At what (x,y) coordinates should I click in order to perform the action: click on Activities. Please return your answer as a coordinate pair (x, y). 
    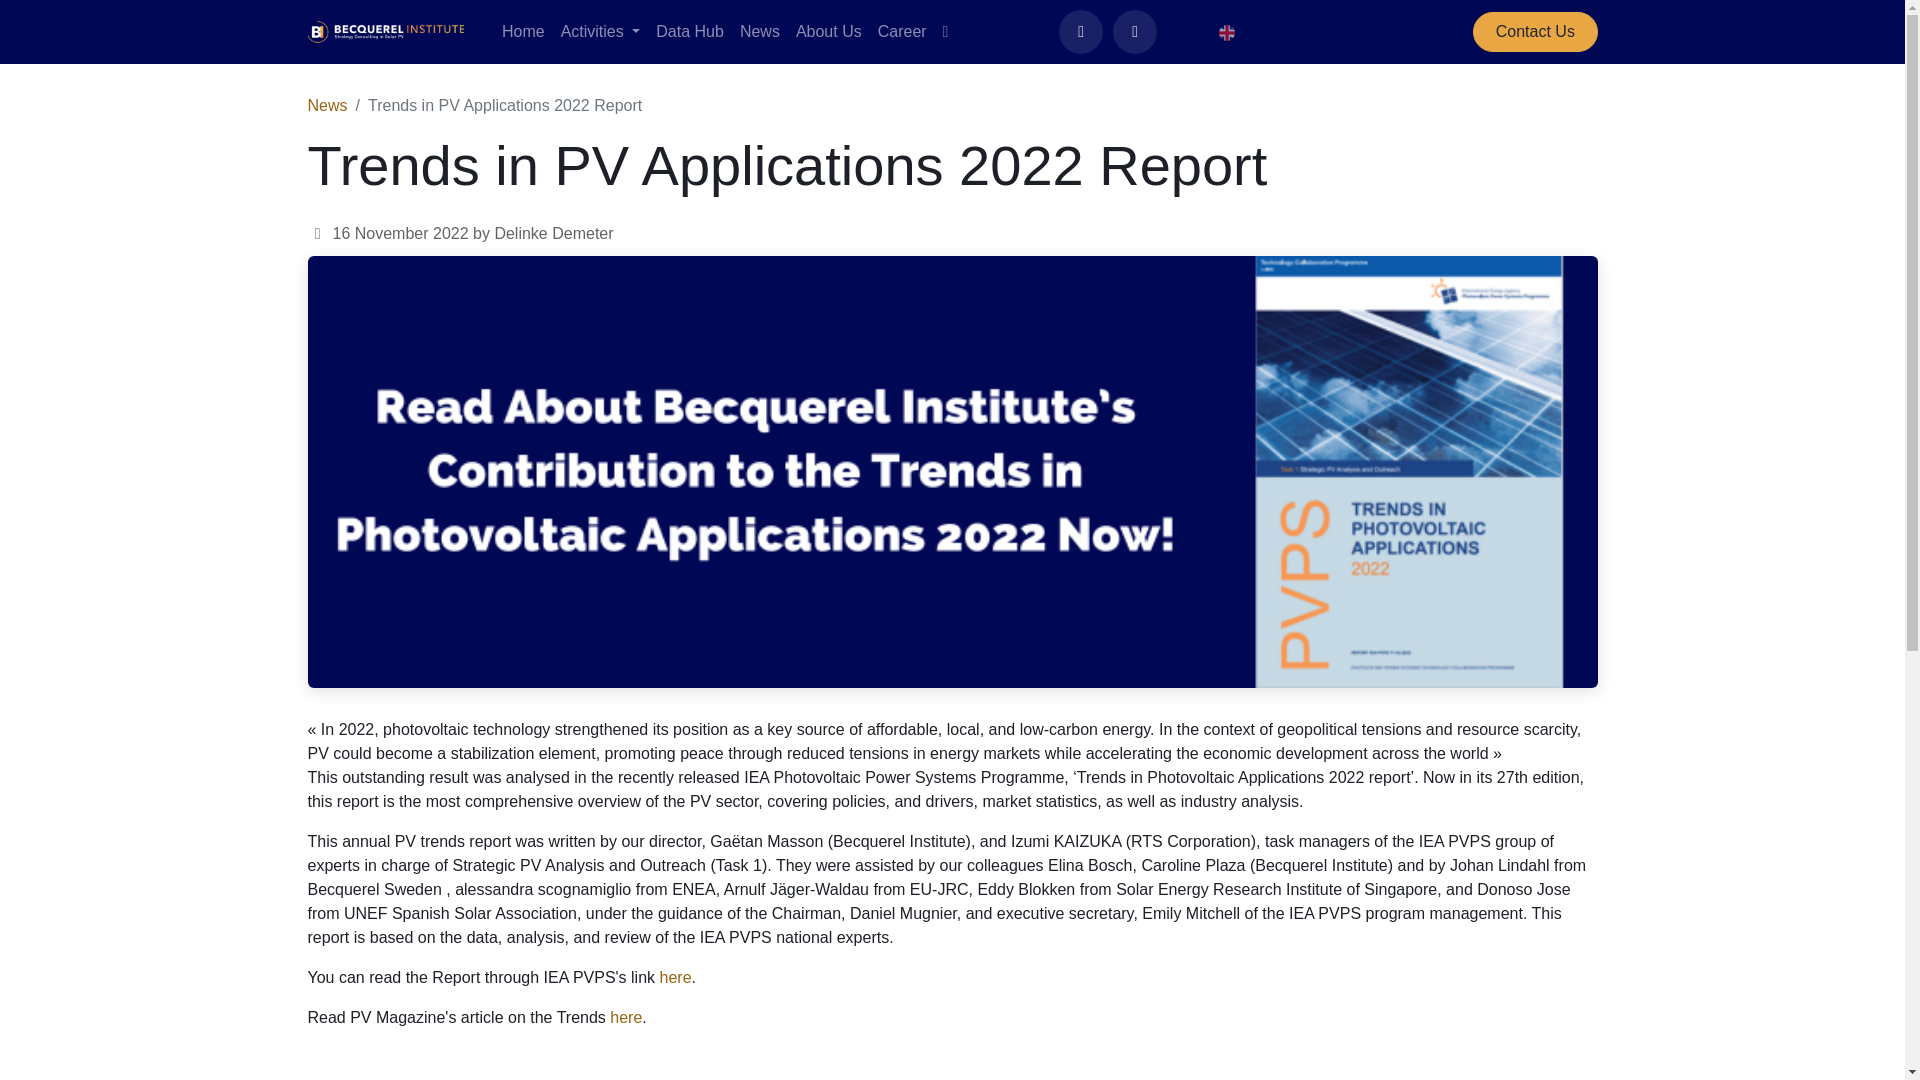
    Looking at the image, I should click on (600, 31).